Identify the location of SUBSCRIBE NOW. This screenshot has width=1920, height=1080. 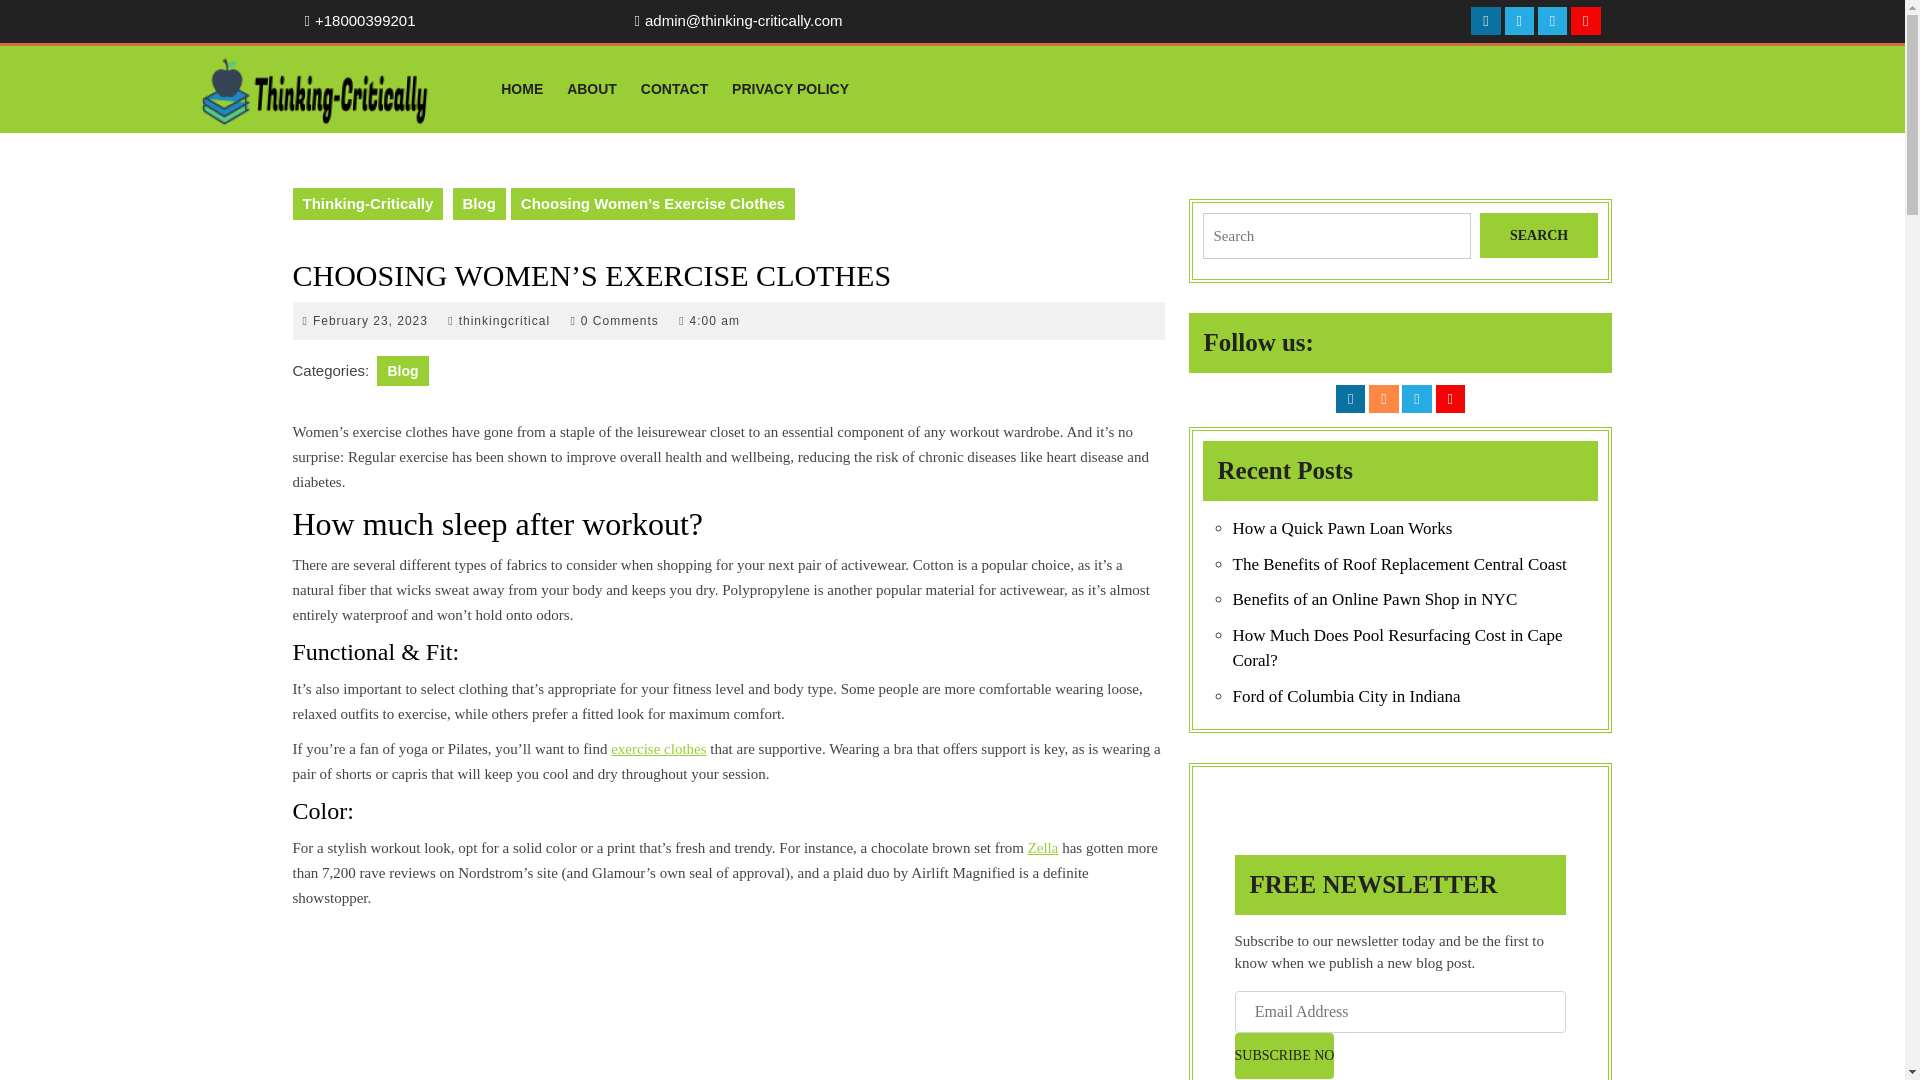
(1284, 1055).